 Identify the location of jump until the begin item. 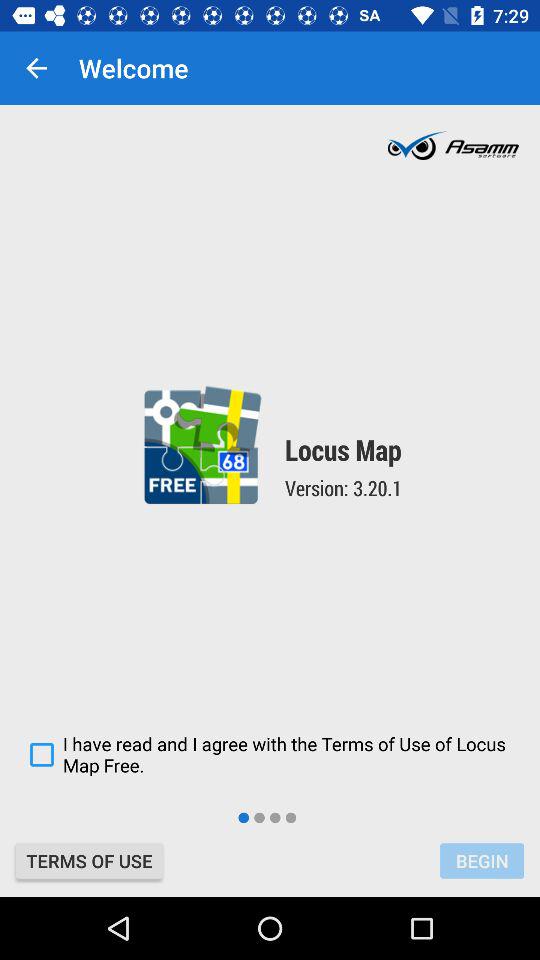
(482, 860).